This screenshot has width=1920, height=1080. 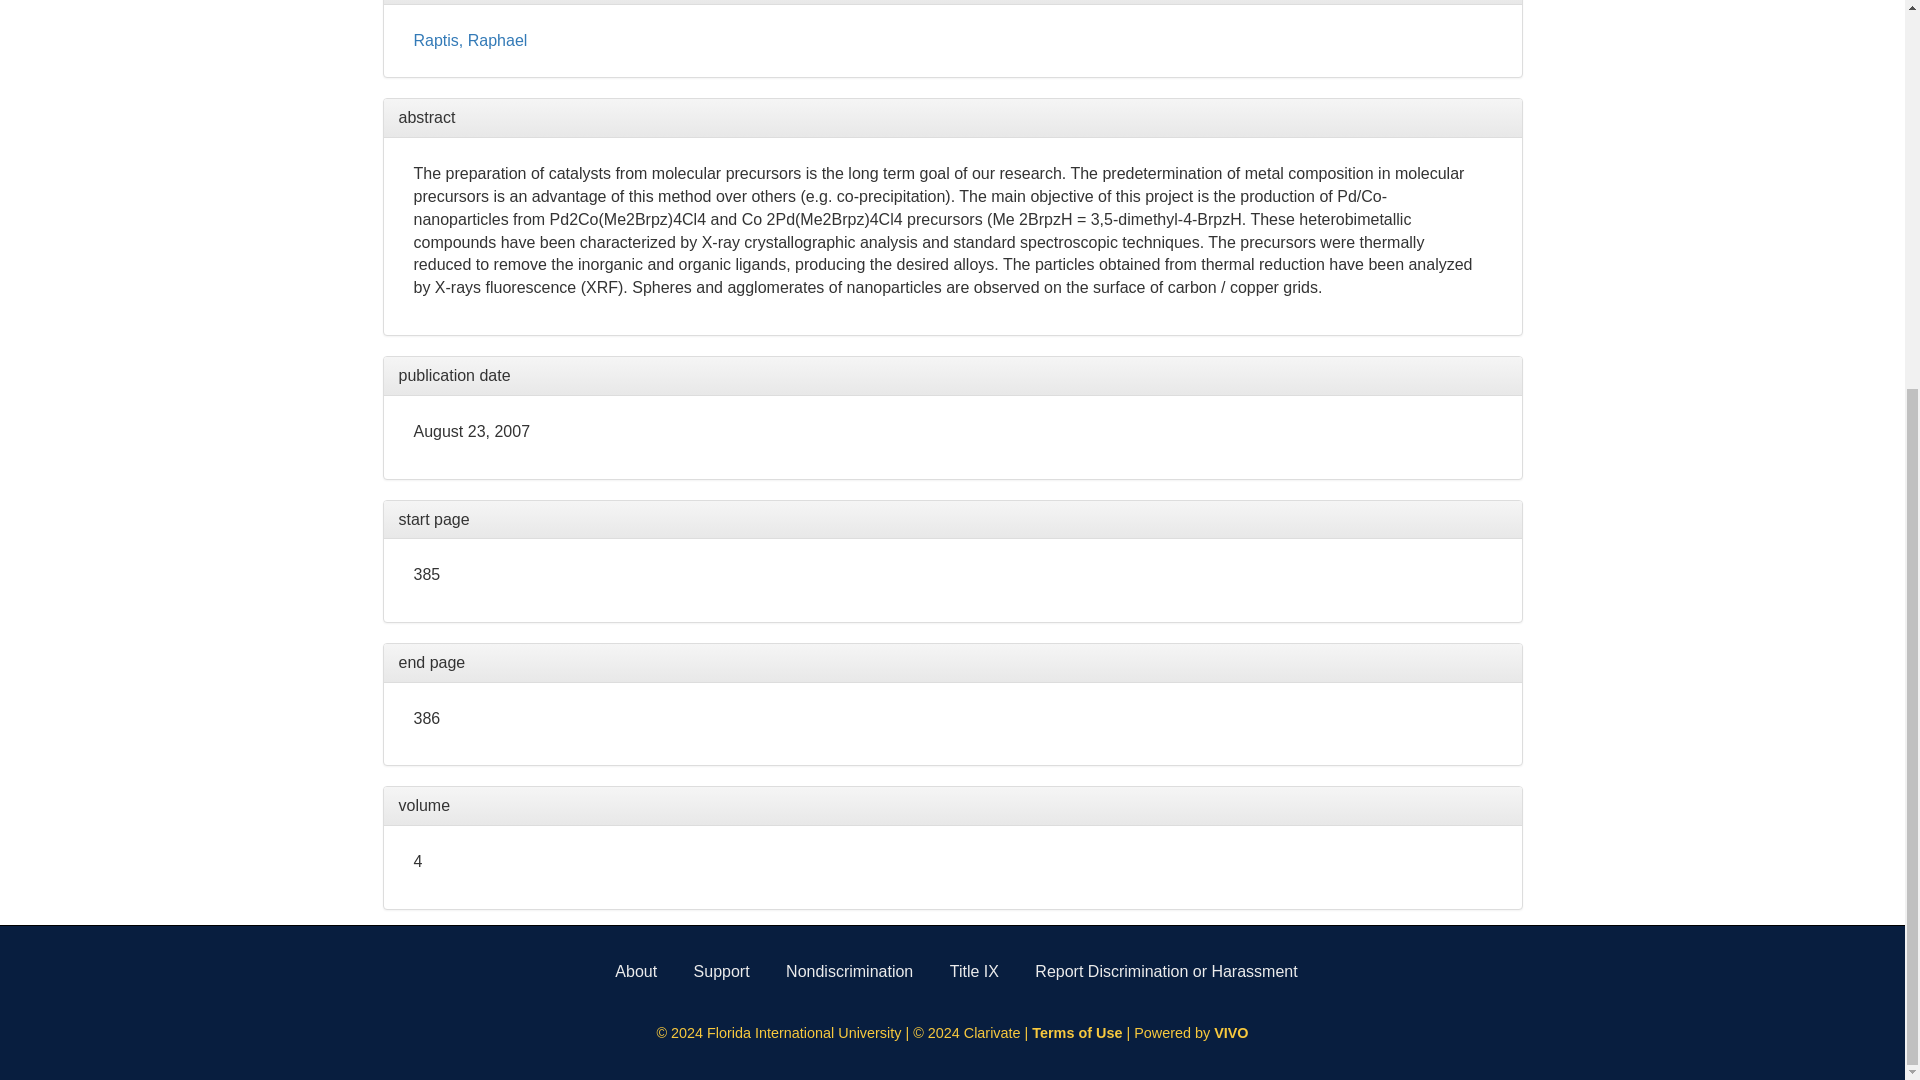 What do you see at coordinates (1078, 1032) in the screenshot?
I see `Terms of Use` at bounding box center [1078, 1032].